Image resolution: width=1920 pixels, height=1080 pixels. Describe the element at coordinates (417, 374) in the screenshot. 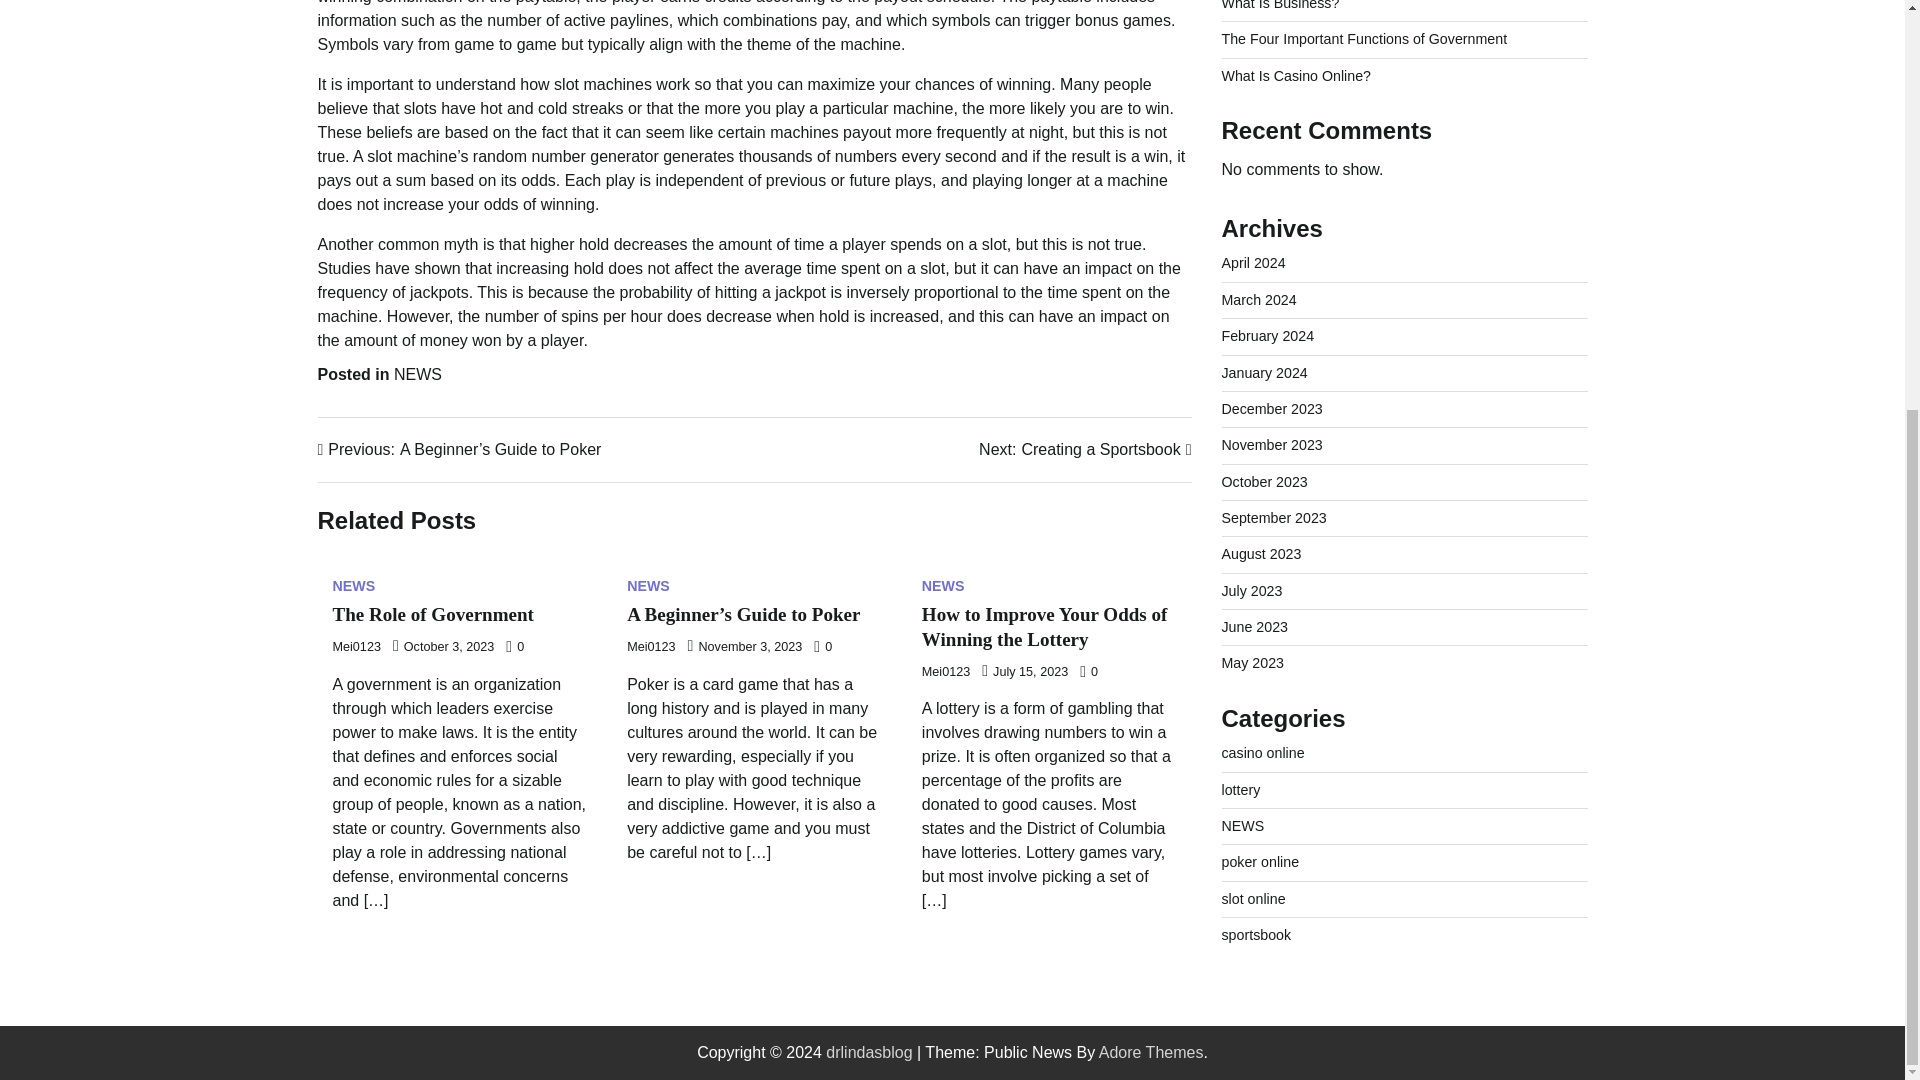

I see `NEWS` at that location.